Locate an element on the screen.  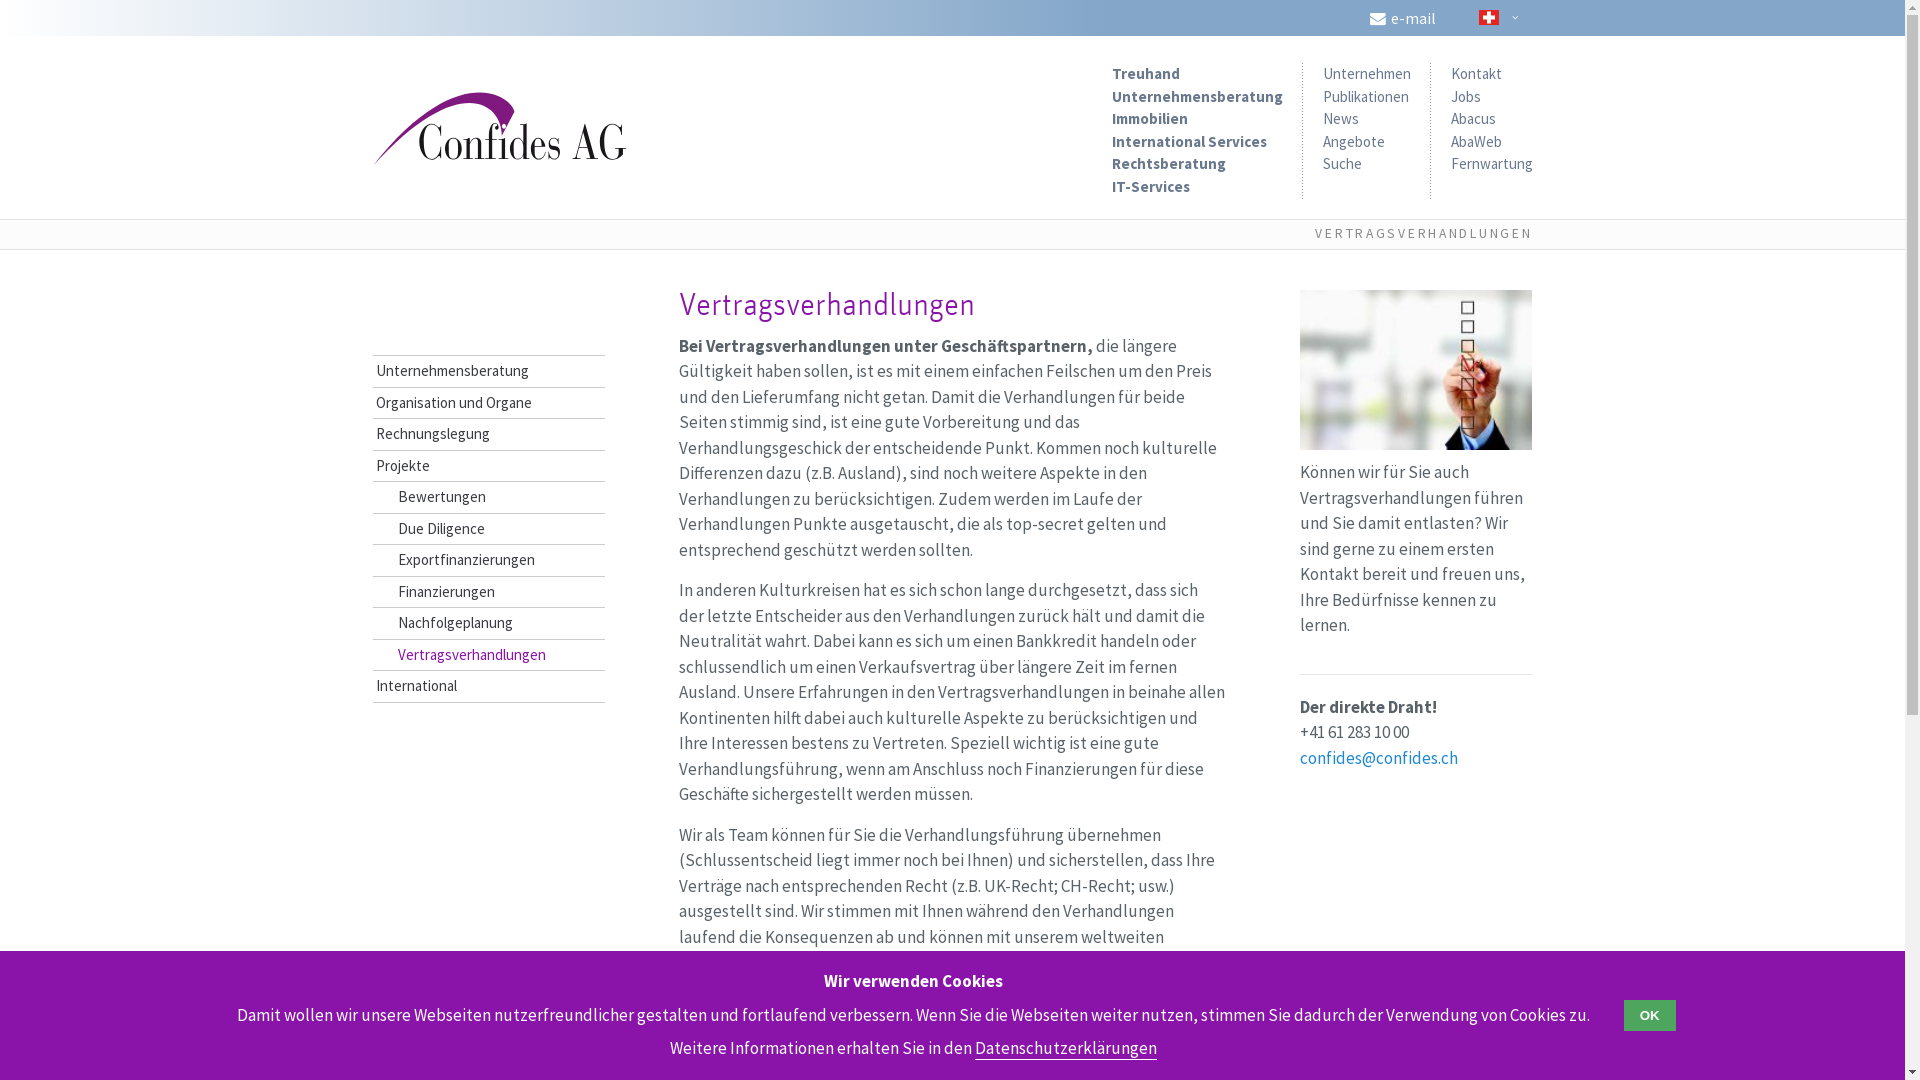
Suche is located at coordinates (1342, 164).